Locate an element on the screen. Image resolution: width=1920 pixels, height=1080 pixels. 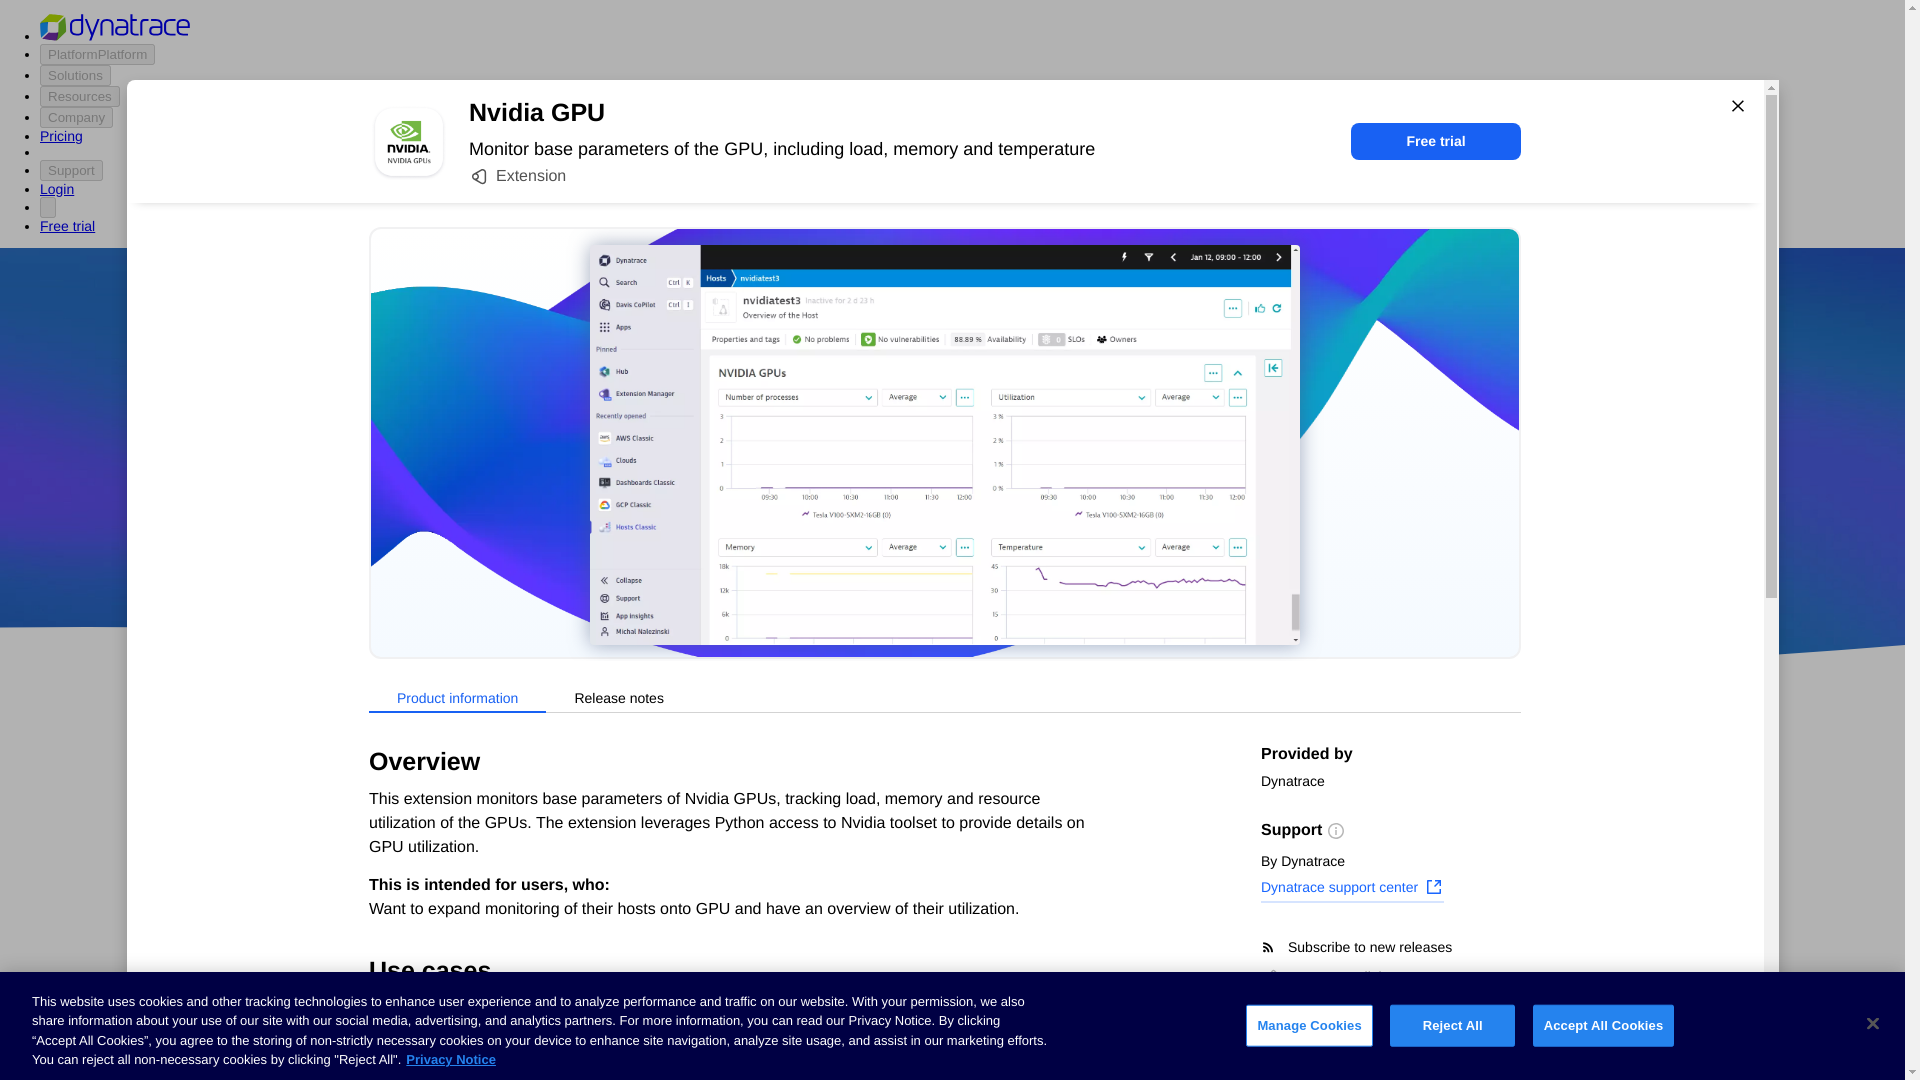
 artificial-intelligence machine-learning is located at coordinates (800, 1026).